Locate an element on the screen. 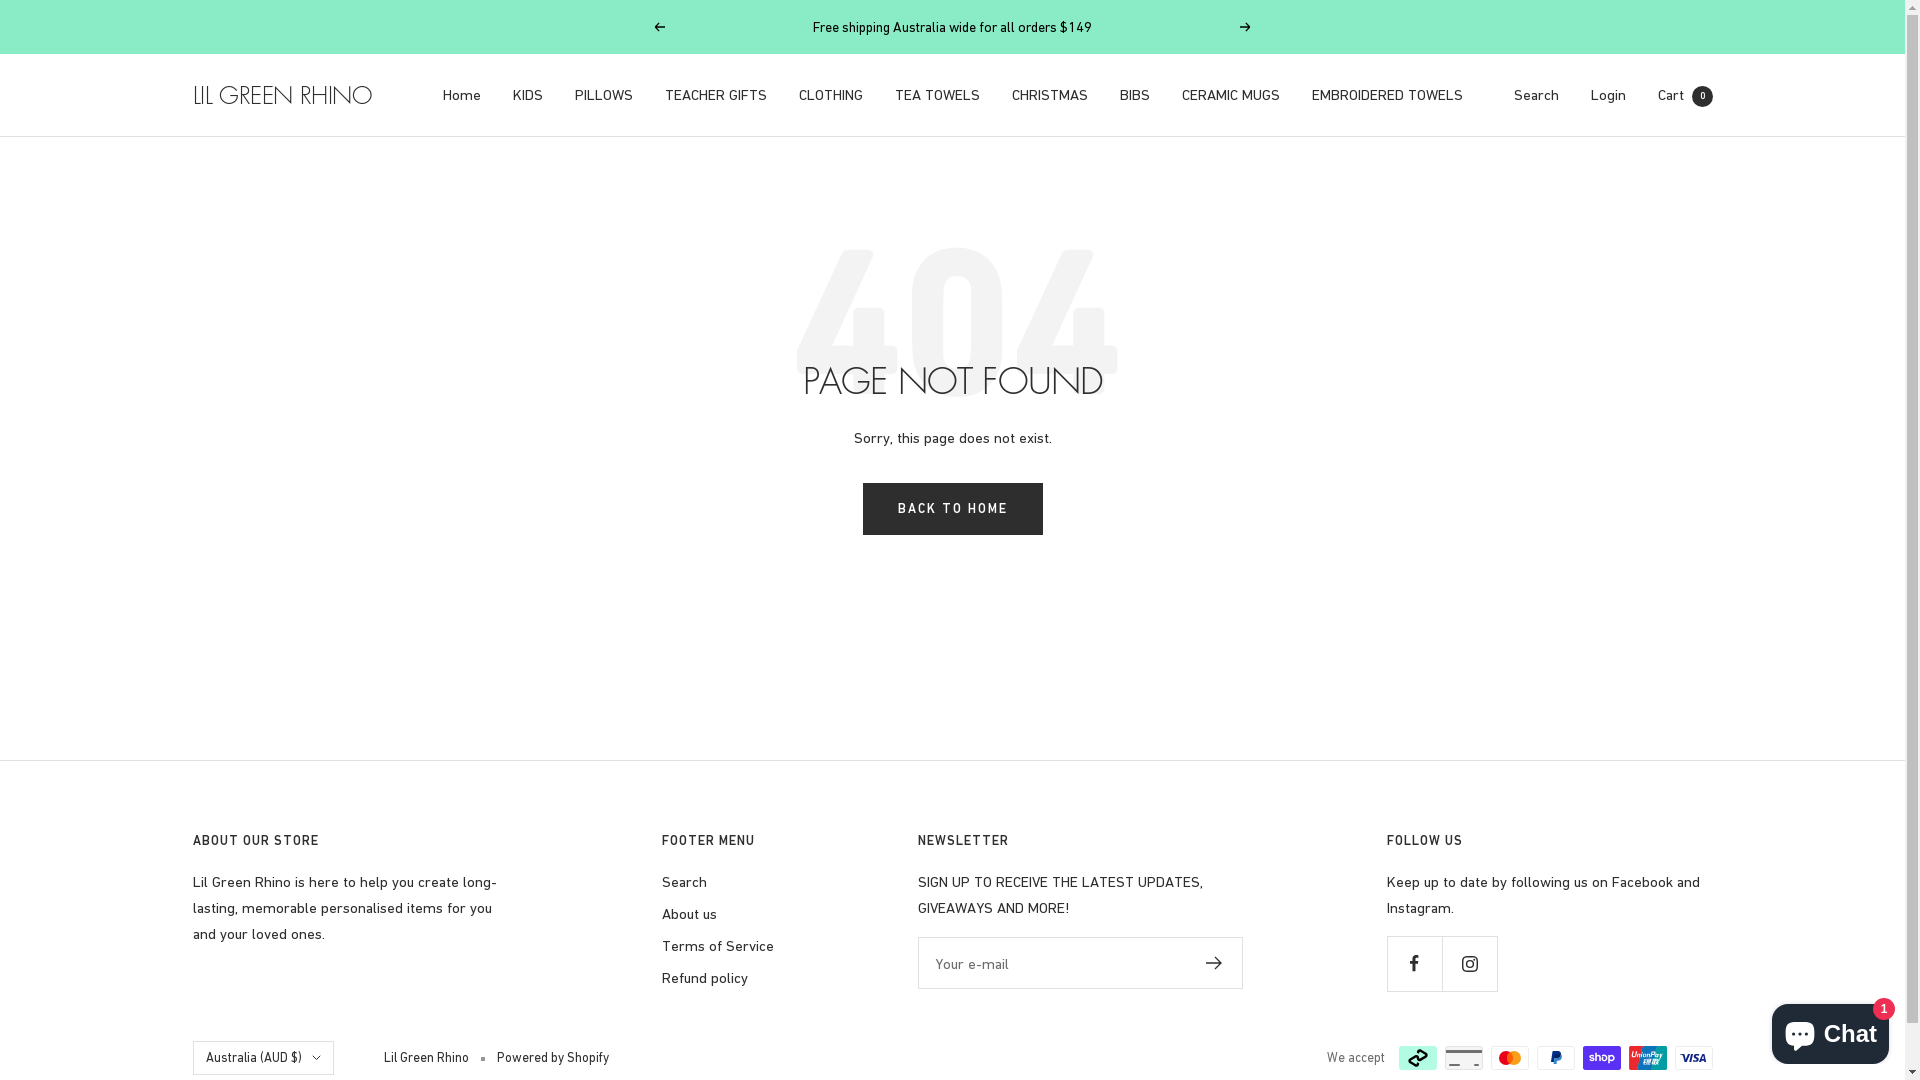 This screenshot has width=1920, height=1080. BIBS is located at coordinates (1135, 95).